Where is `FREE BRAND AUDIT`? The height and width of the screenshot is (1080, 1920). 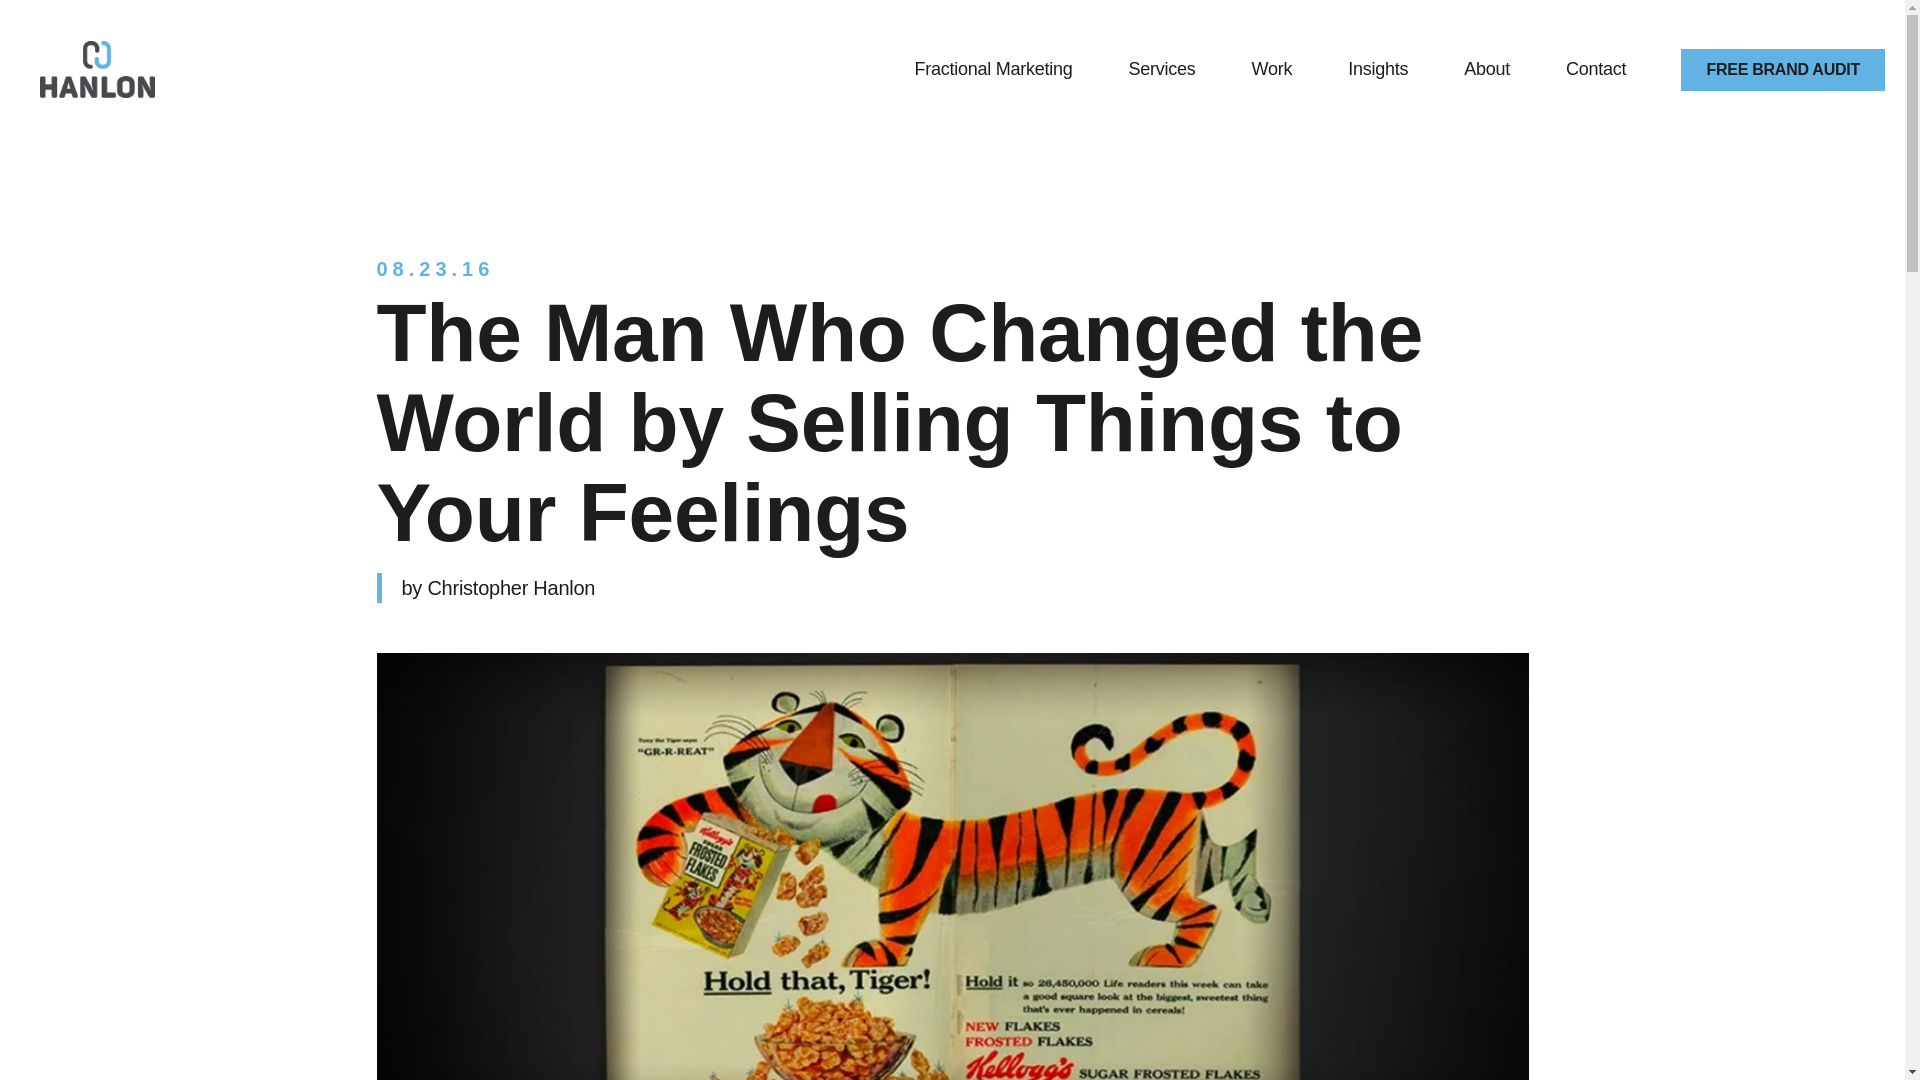 FREE BRAND AUDIT is located at coordinates (1783, 69).